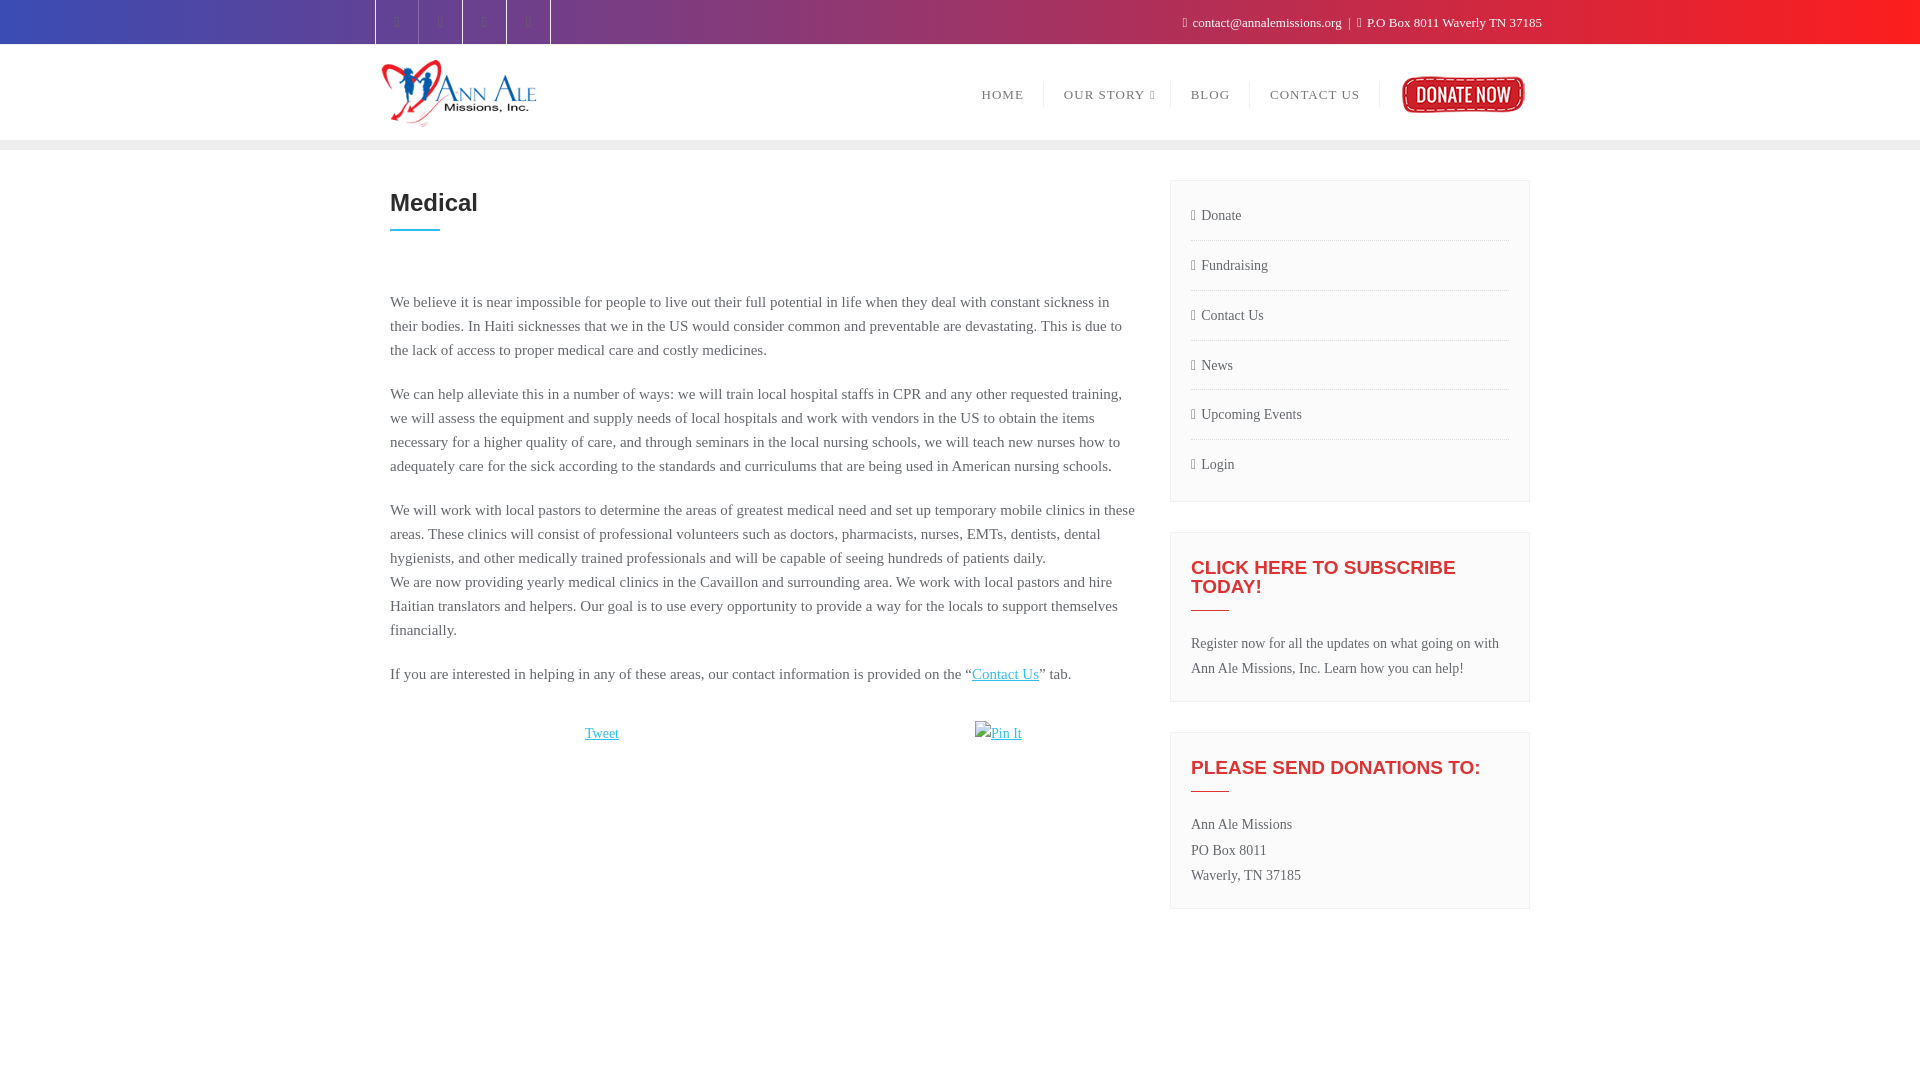 Image resolution: width=1920 pixels, height=1080 pixels. I want to click on Fundraising, so click(1350, 266).